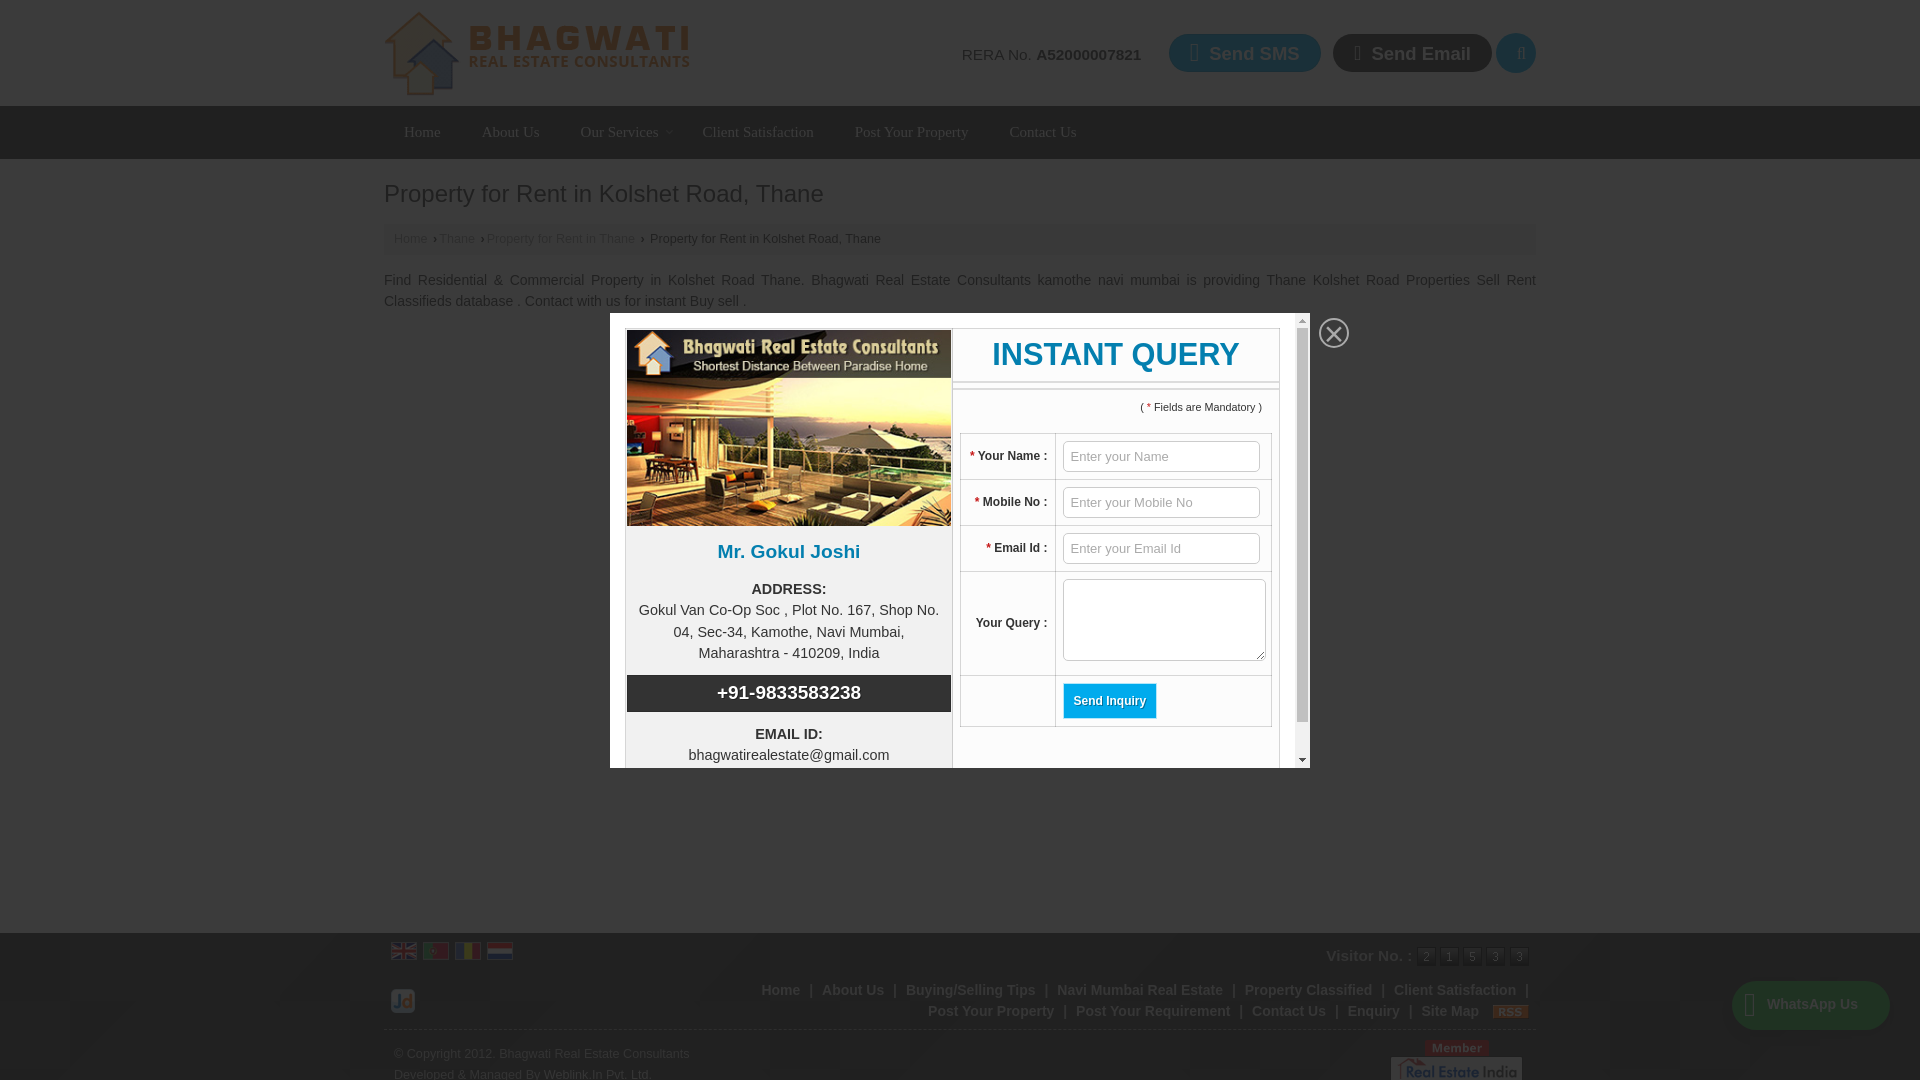 The width and height of the screenshot is (1920, 1080). I want to click on Home, so click(780, 989).